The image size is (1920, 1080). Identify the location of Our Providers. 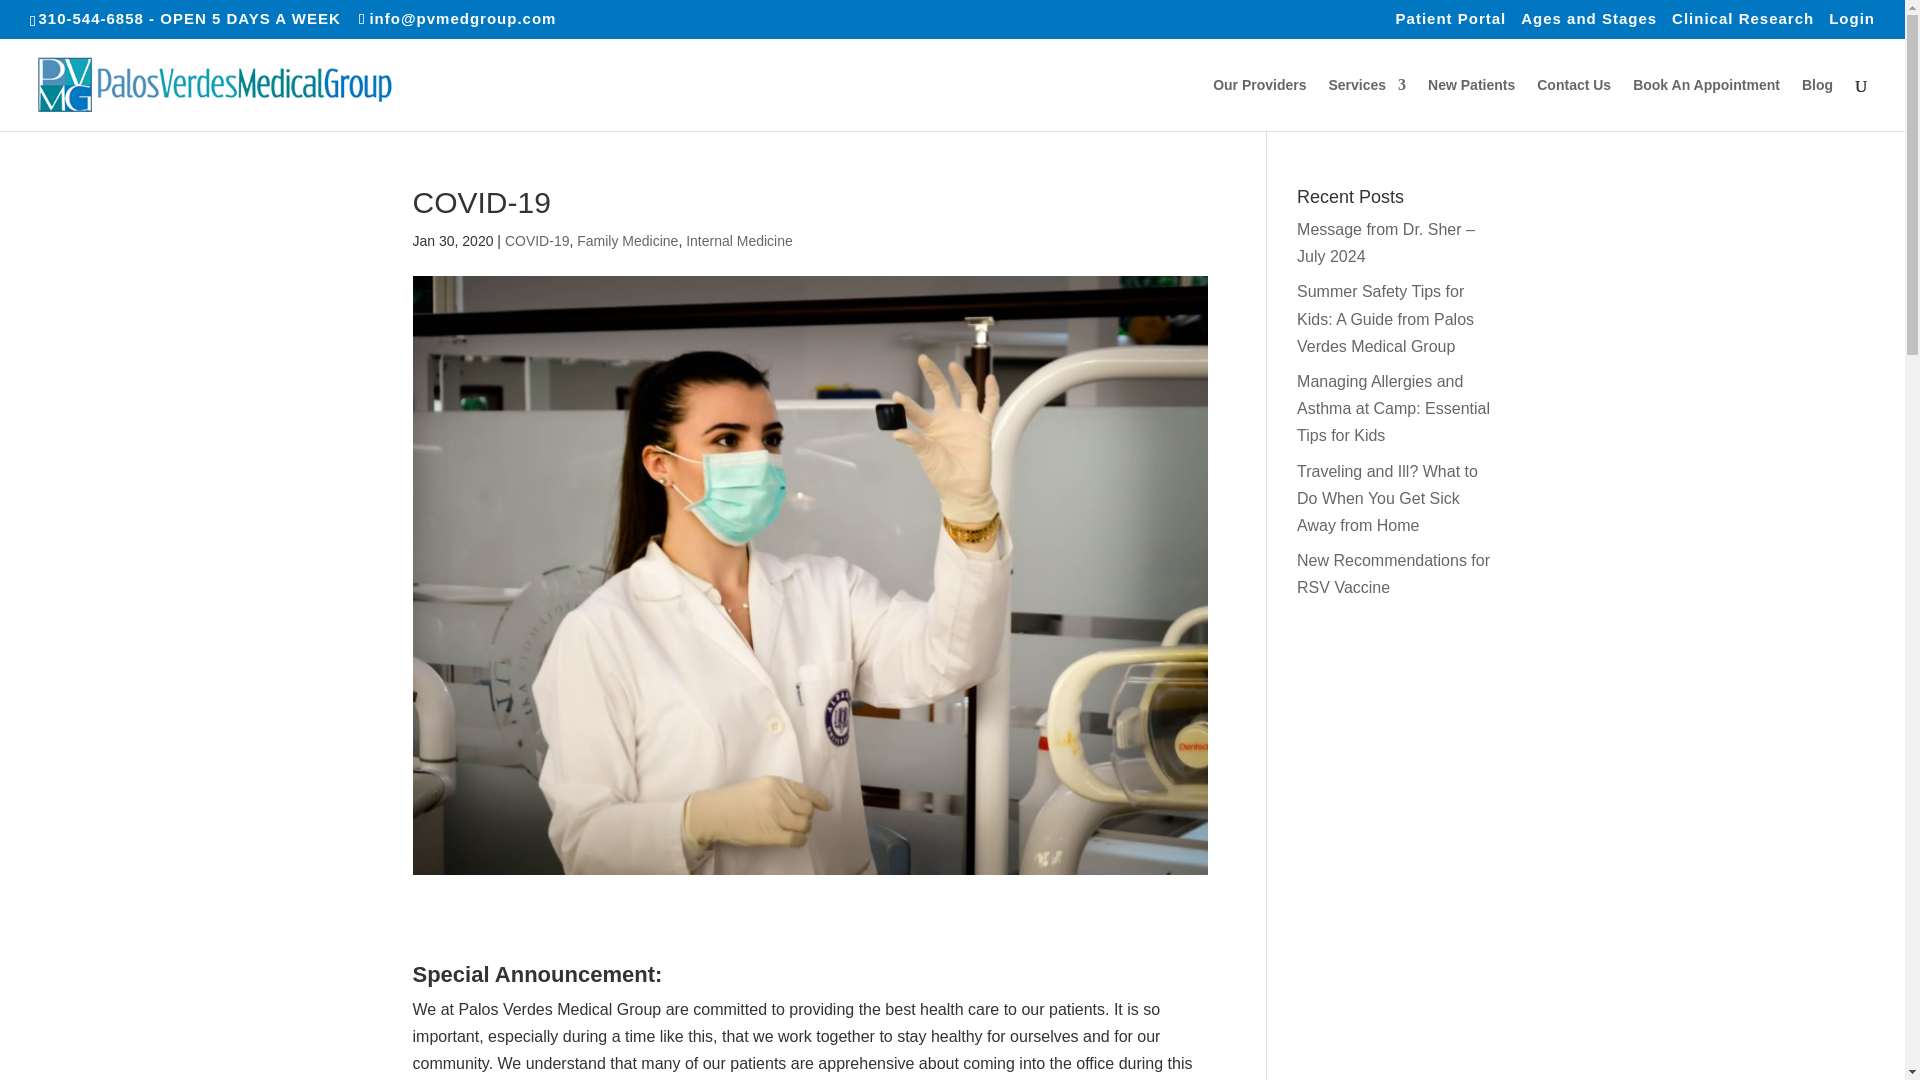
(1259, 104).